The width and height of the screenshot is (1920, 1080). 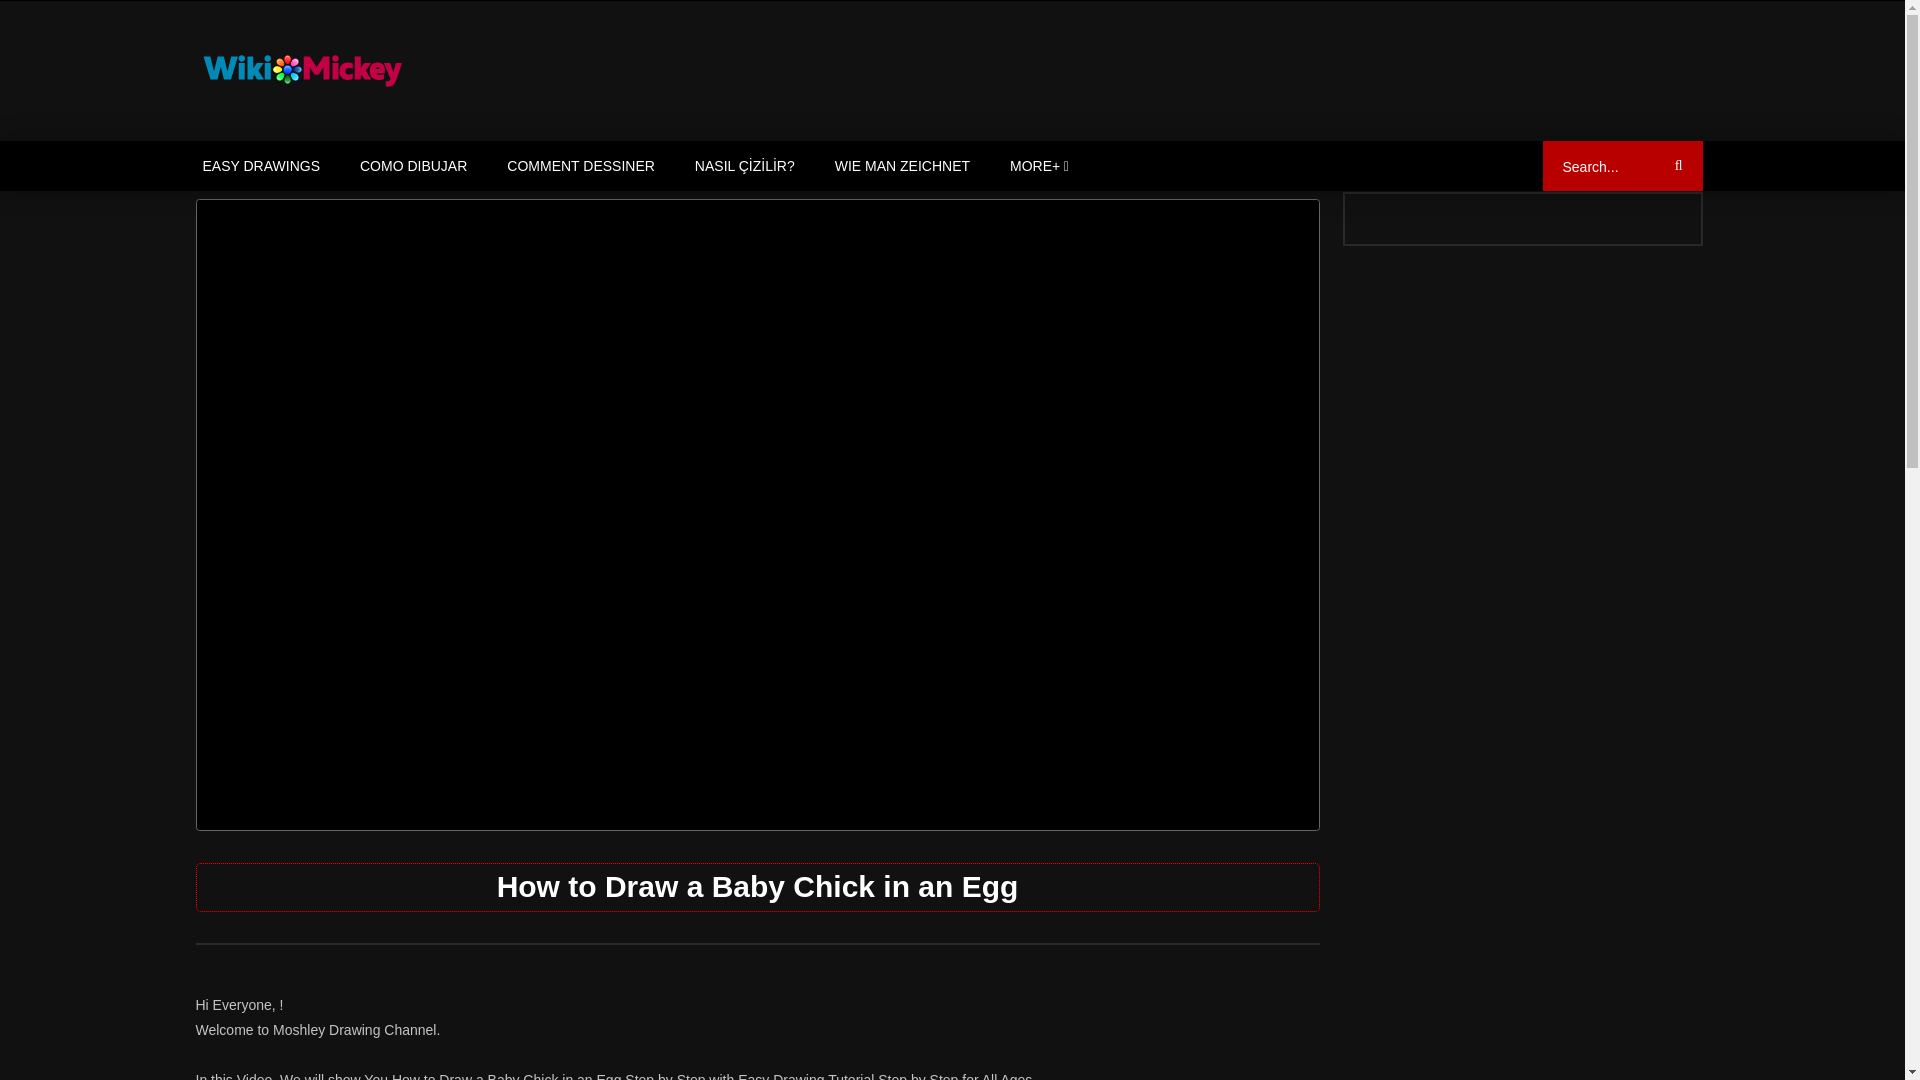 What do you see at coordinates (1675, 166) in the screenshot?
I see `Search` at bounding box center [1675, 166].